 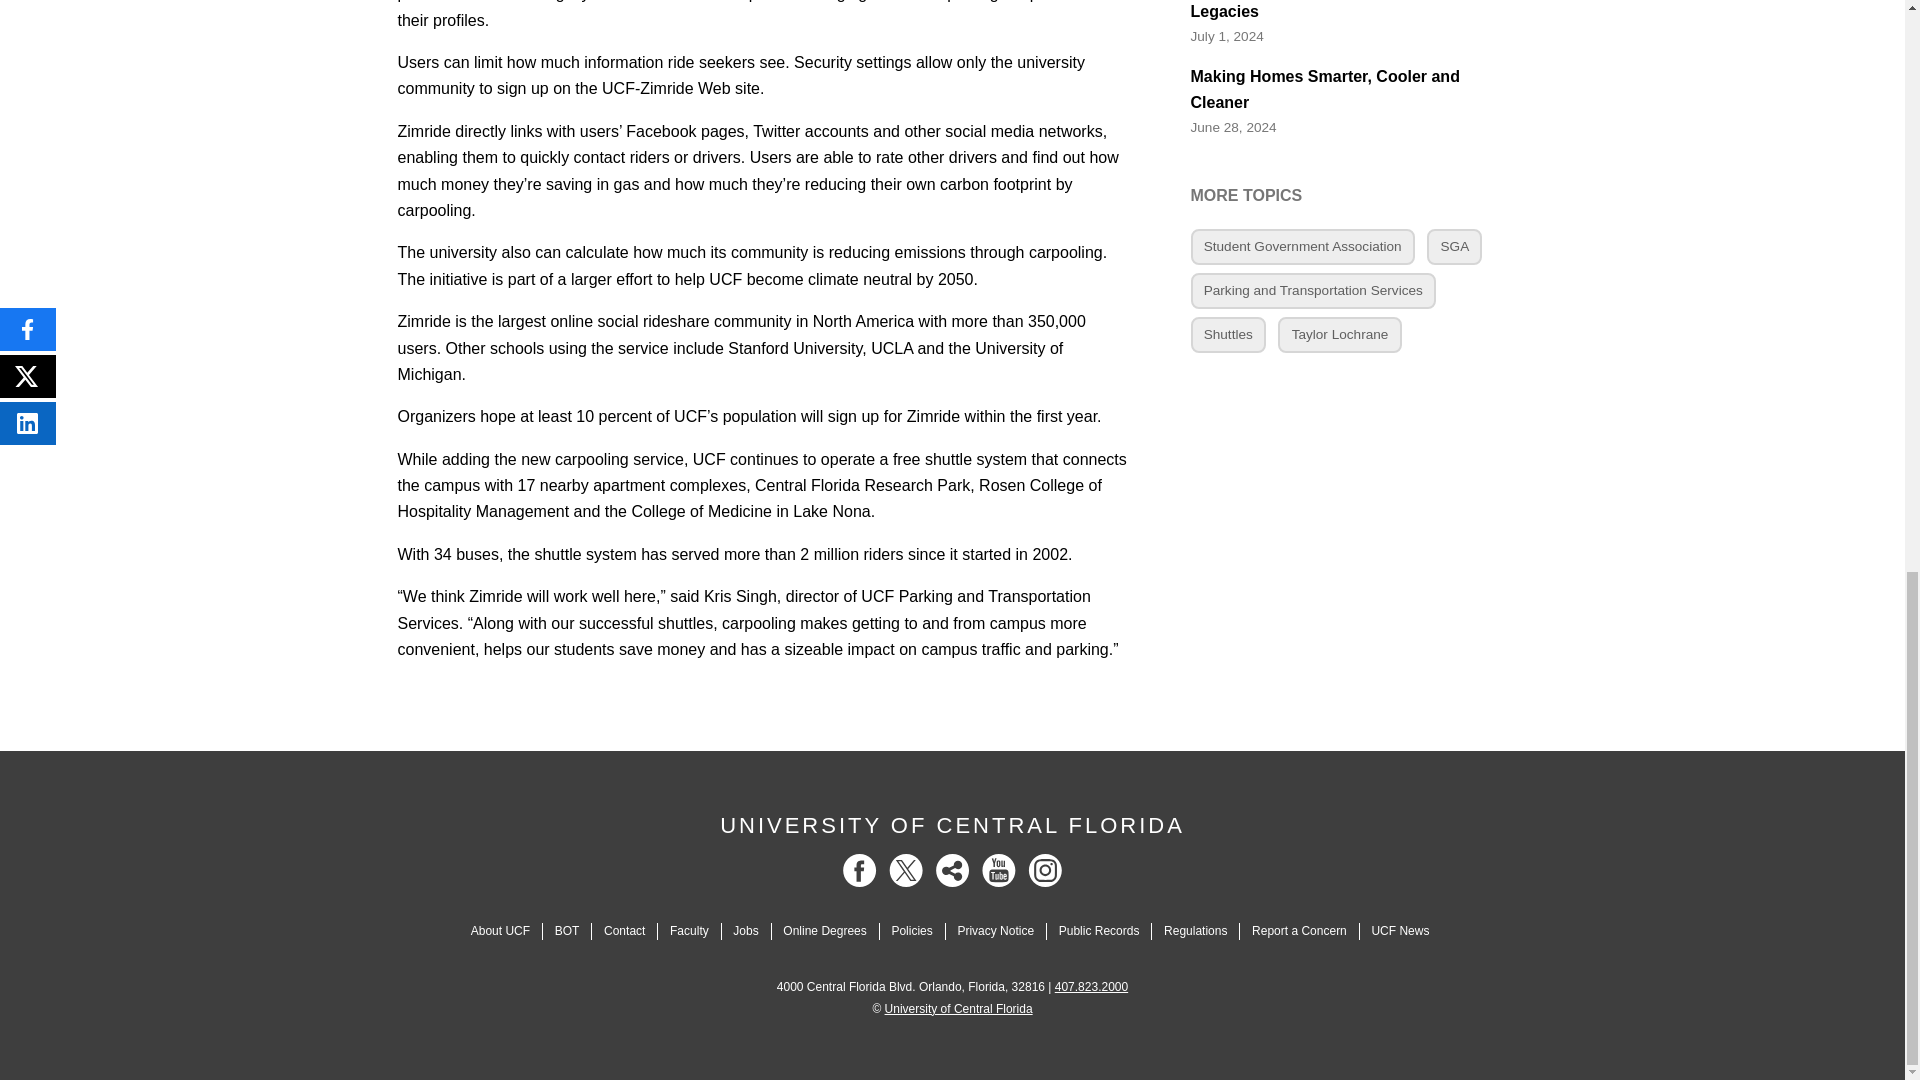 What do you see at coordinates (1228, 335) in the screenshot?
I see `Shuttles` at bounding box center [1228, 335].